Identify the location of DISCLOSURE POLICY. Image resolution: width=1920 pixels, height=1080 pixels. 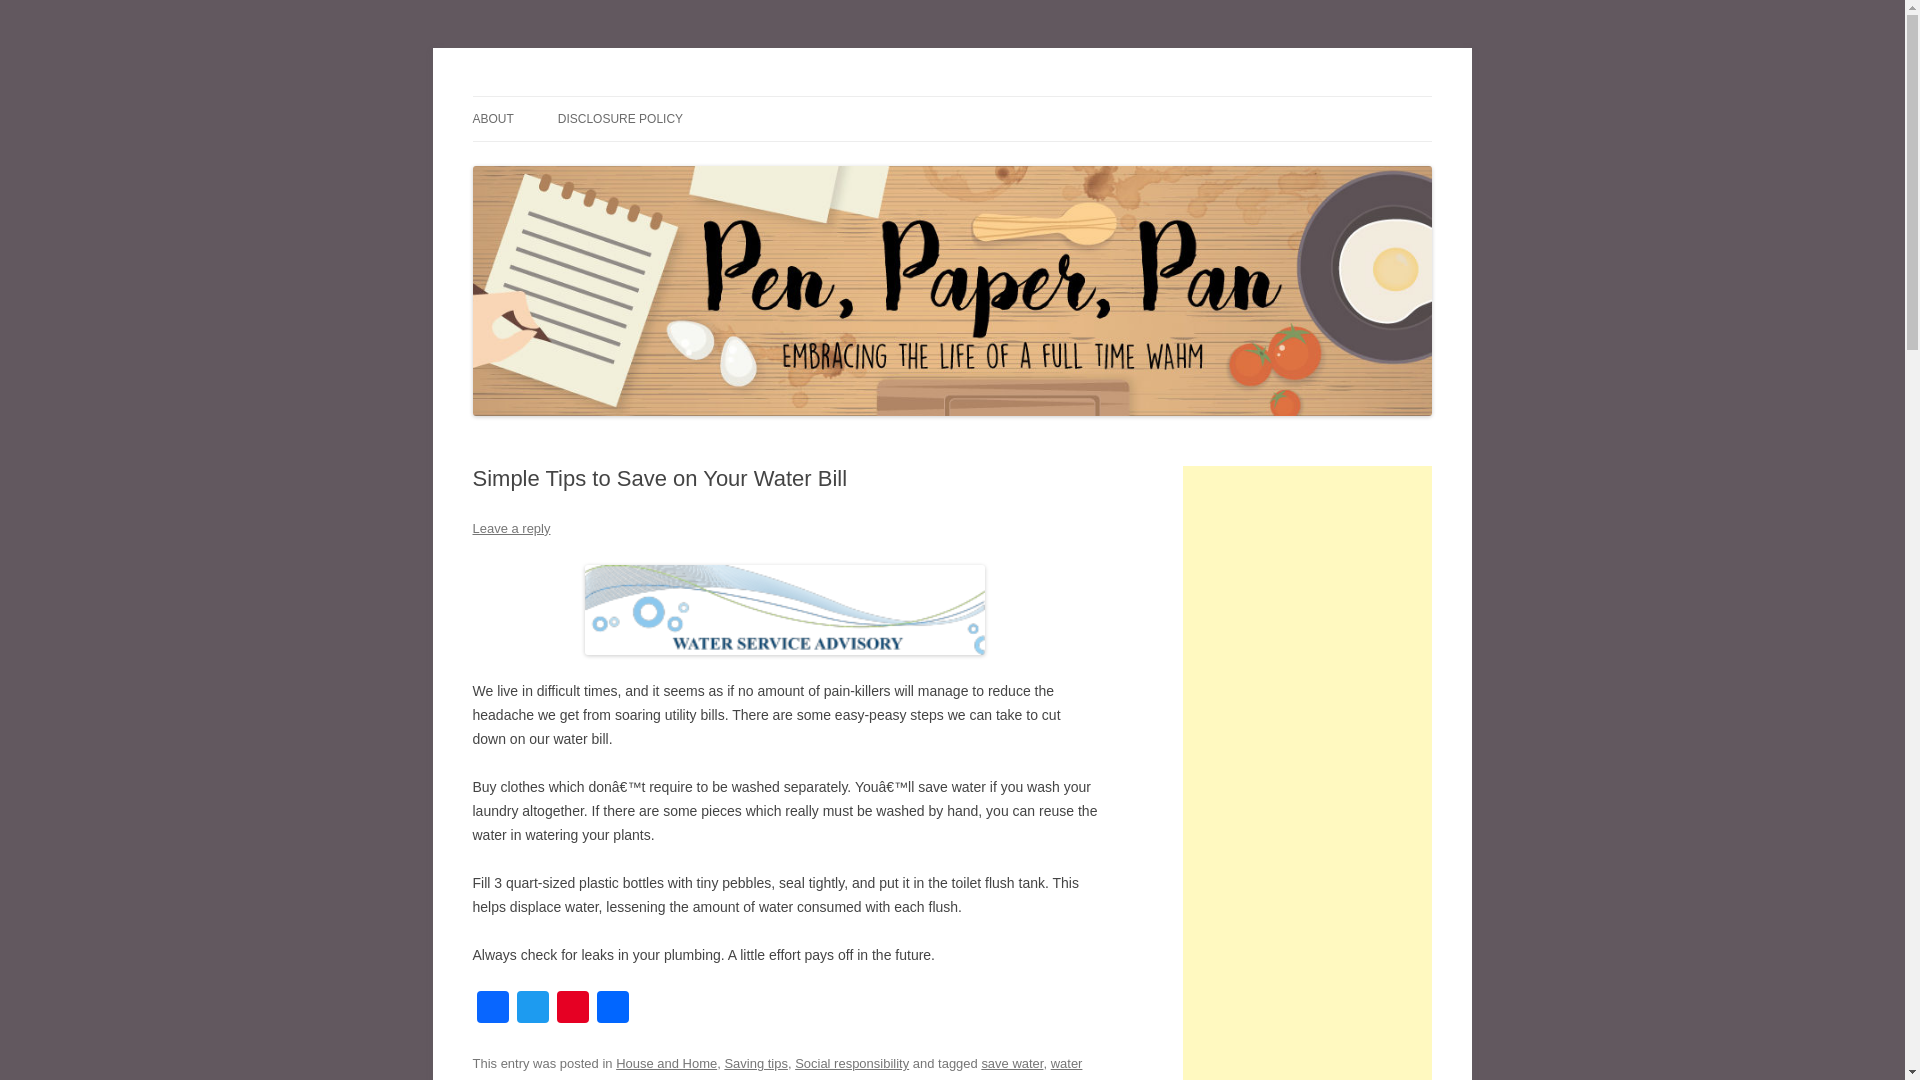
(620, 119).